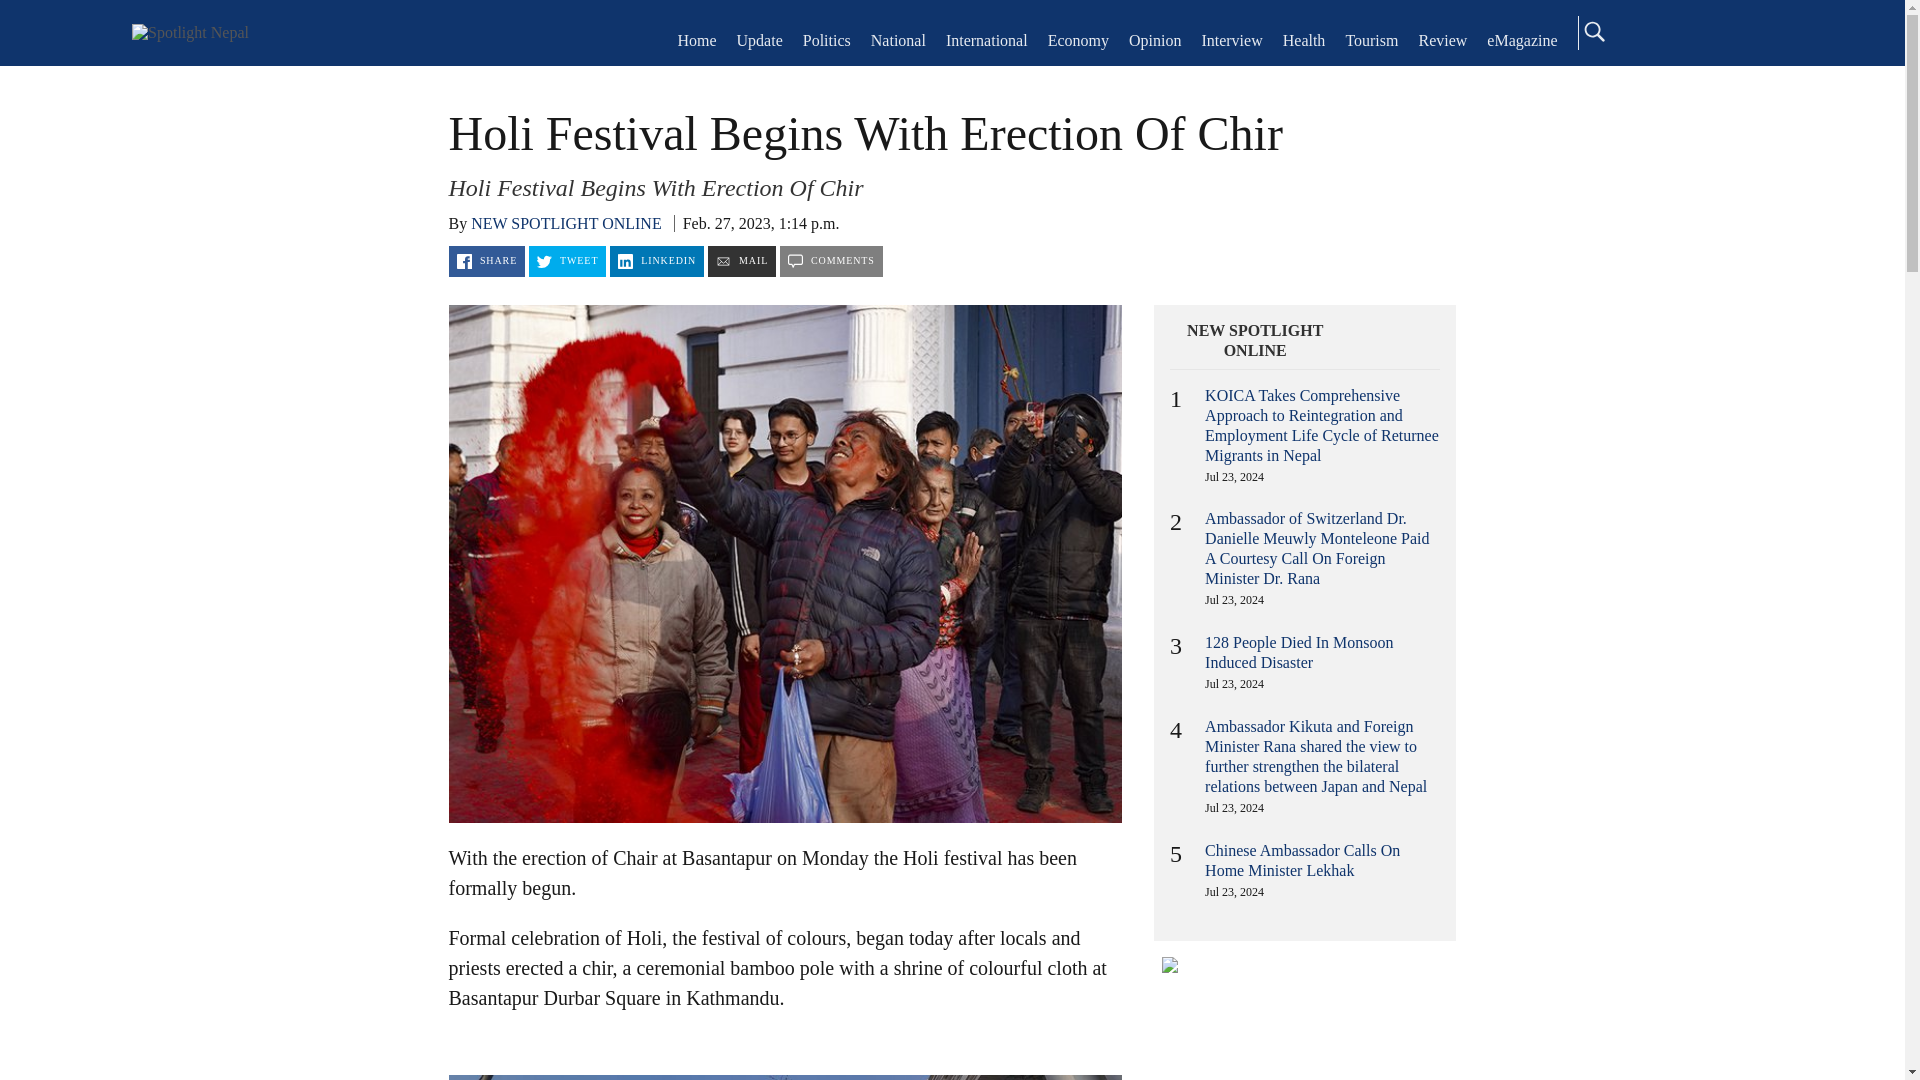  Describe the element at coordinates (831, 261) in the screenshot. I see `COMMENTS` at that location.